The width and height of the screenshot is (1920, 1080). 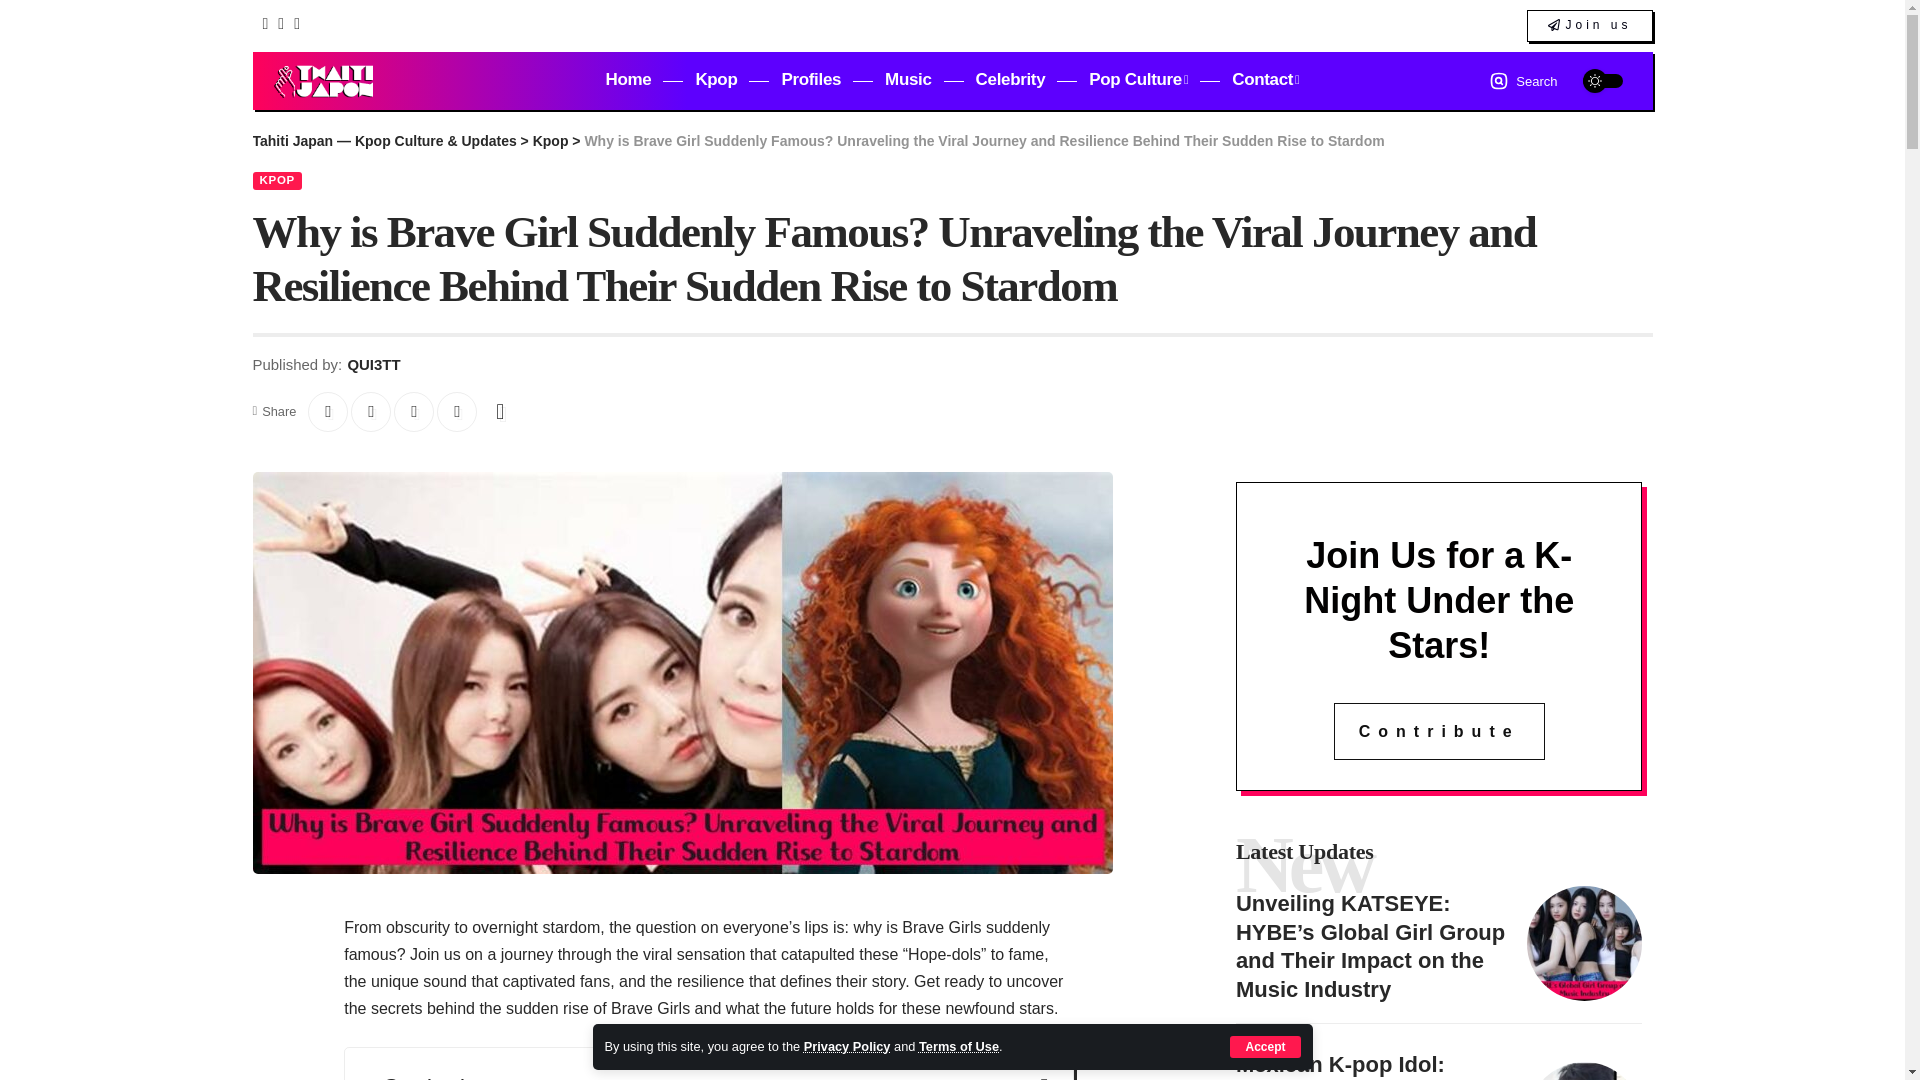 What do you see at coordinates (1138, 80) in the screenshot?
I see `Pop Culture` at bounding box center [1138, 80].